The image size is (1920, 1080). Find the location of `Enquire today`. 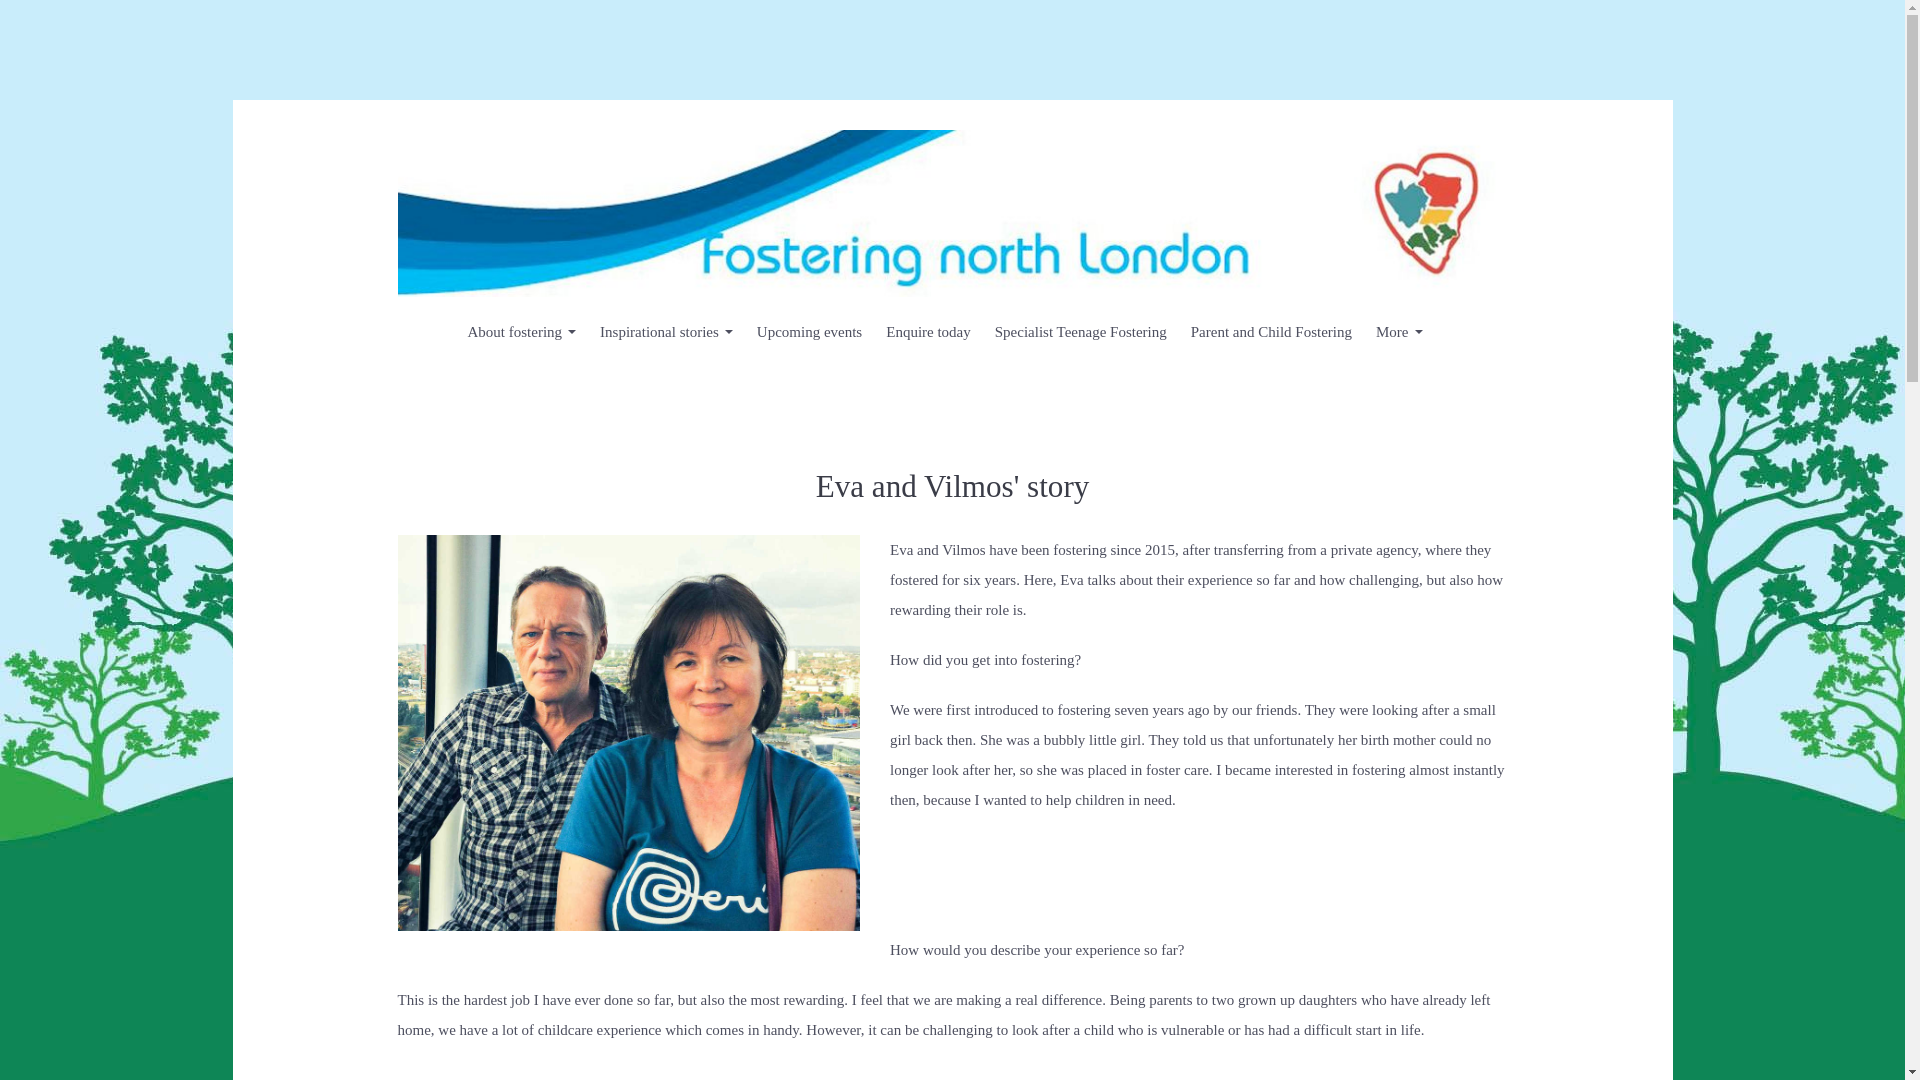

Enquire today is located at coordinates (928, 332).